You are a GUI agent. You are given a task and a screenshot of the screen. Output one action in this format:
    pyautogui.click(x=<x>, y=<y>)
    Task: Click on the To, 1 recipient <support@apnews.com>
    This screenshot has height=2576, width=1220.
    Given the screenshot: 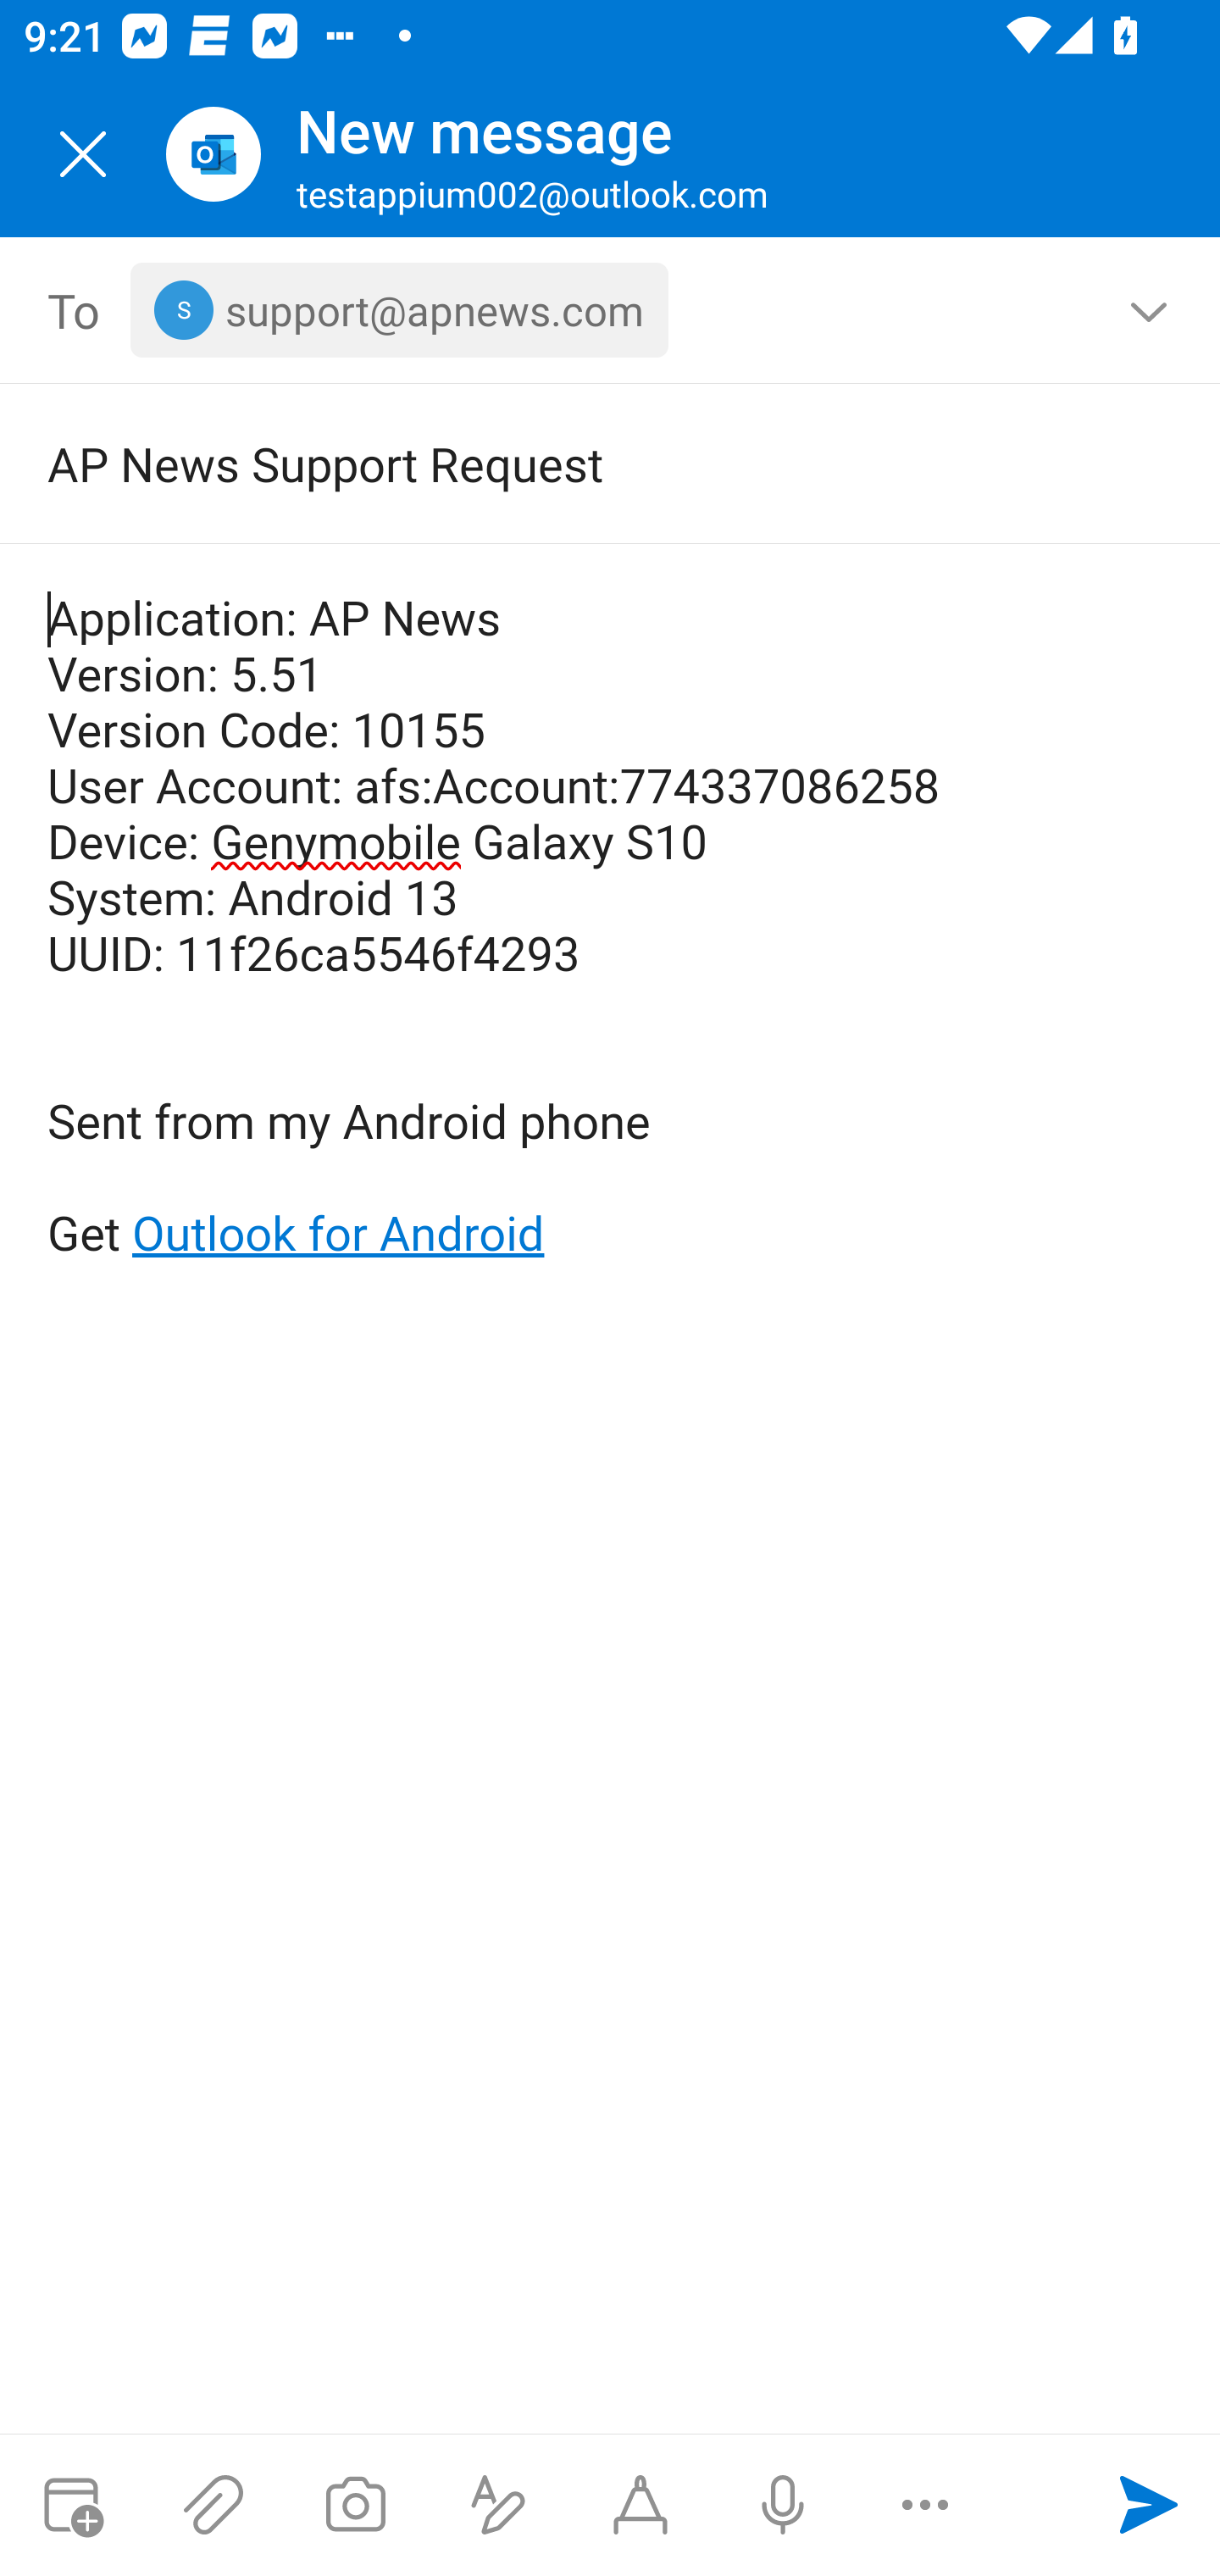 What is the action you would take?
    pyautogui.click(x=611, y=310)
    